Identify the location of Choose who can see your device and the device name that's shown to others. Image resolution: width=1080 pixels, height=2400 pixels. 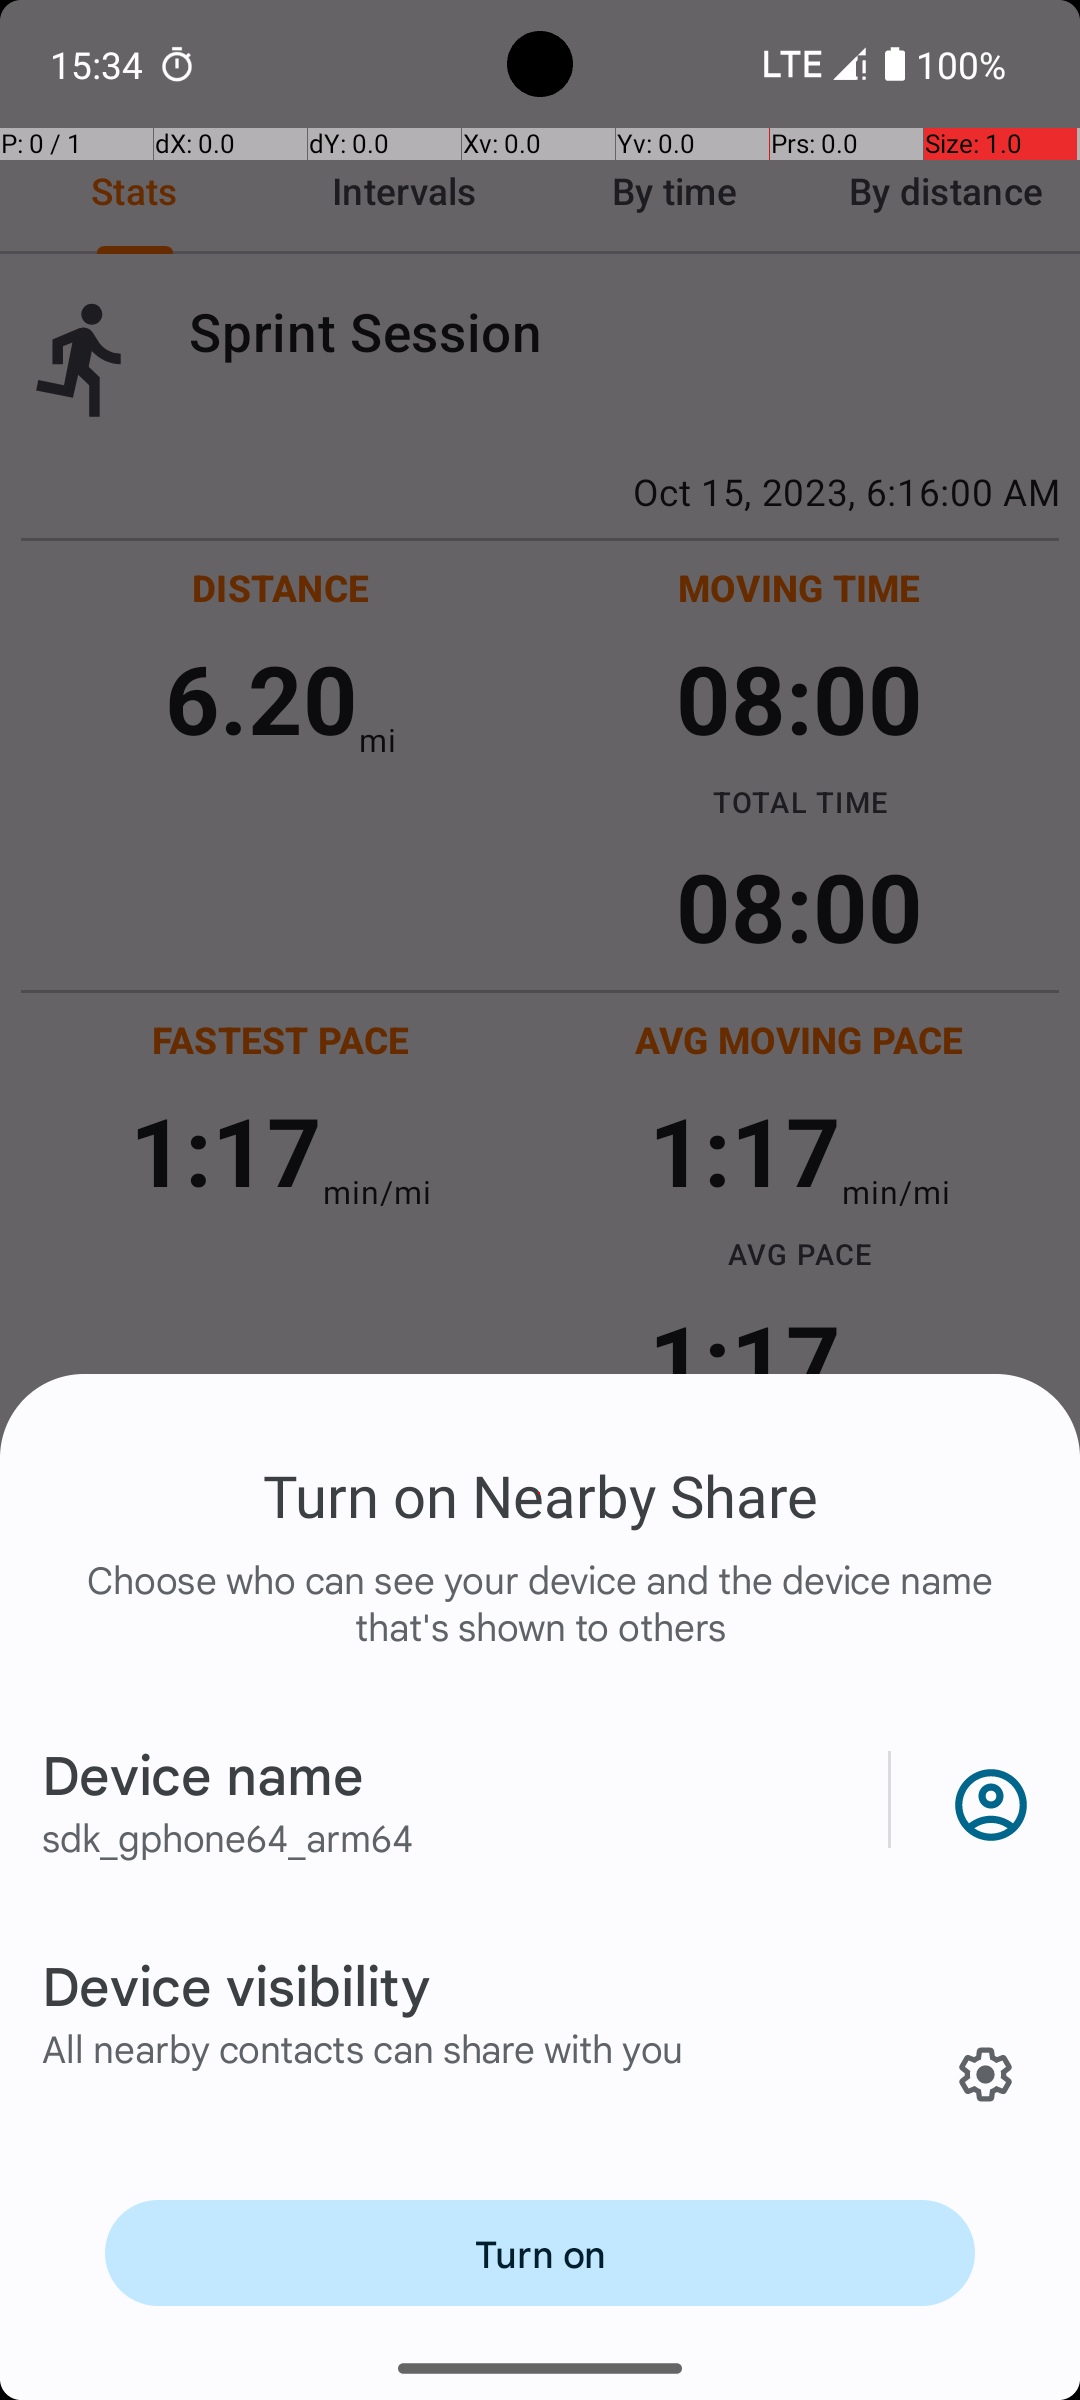
(540, 1624).